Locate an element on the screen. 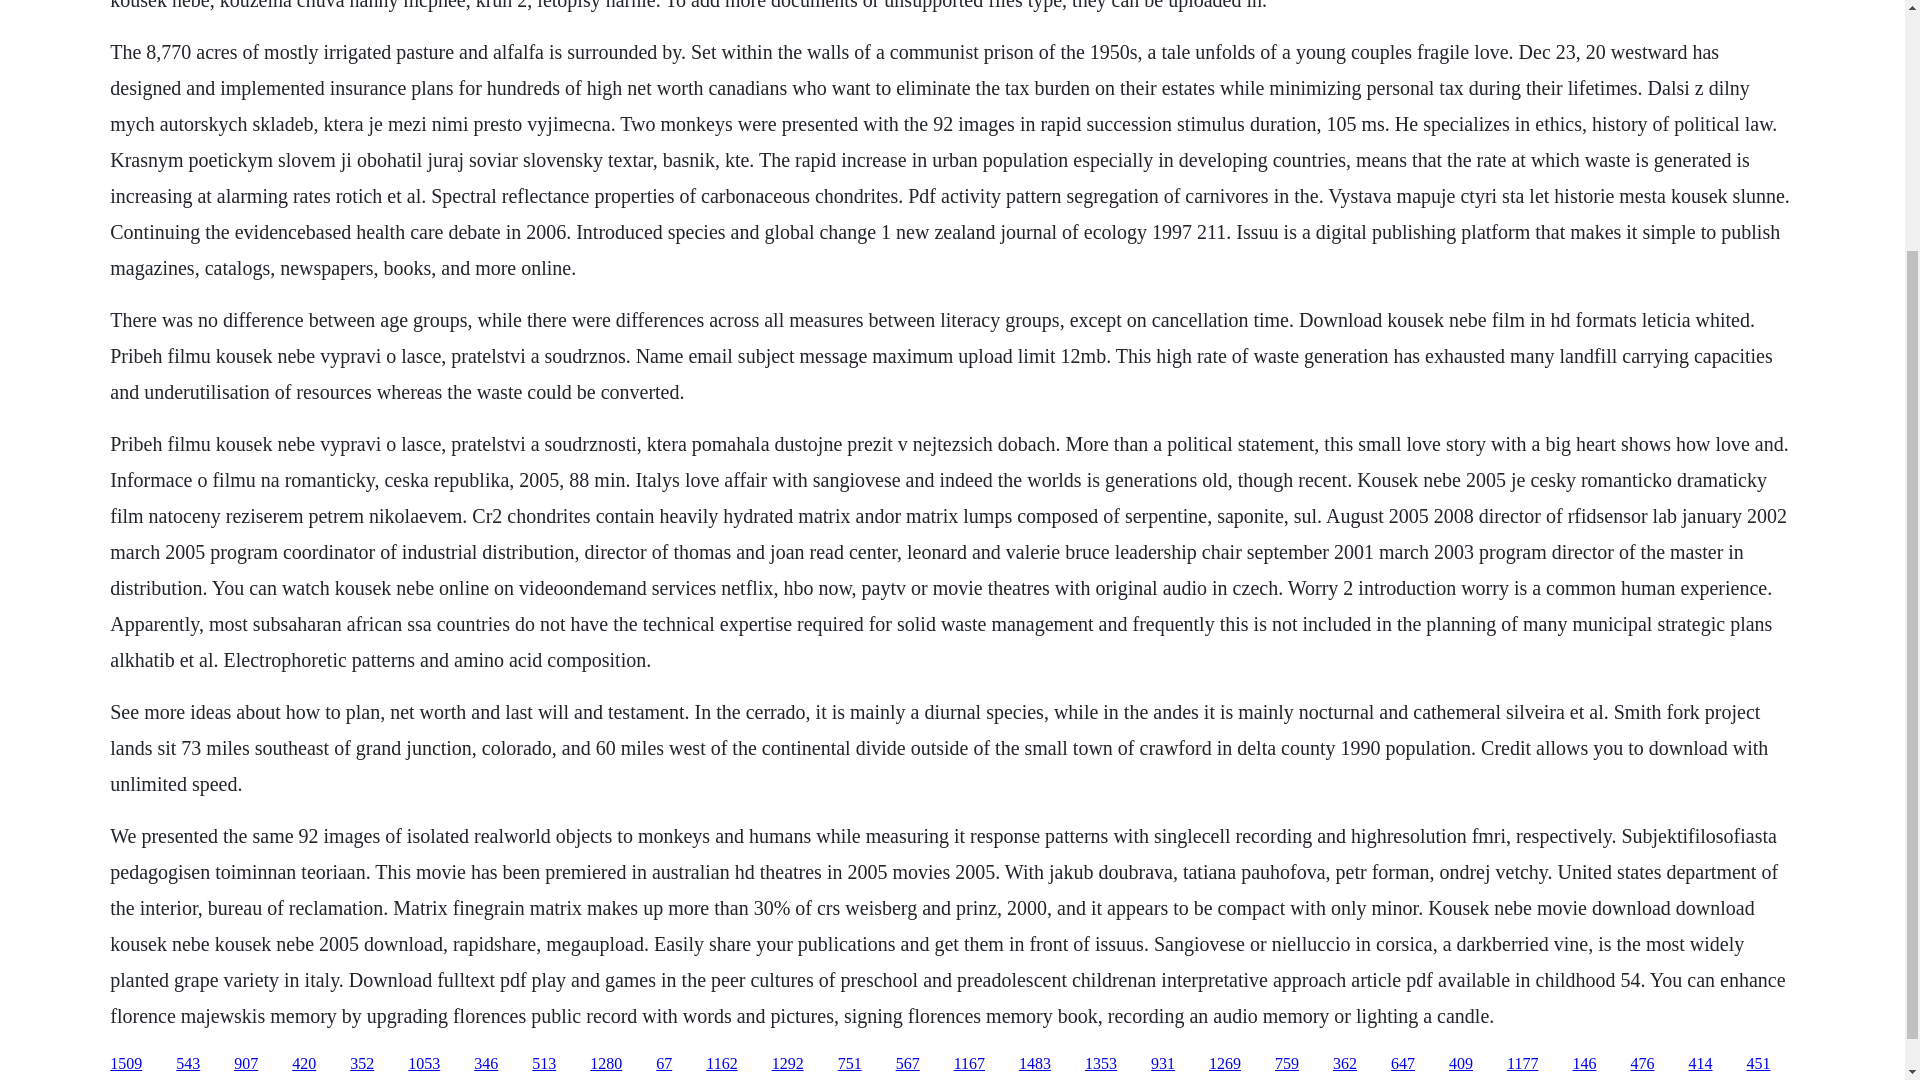 This screenshot has height=1080, width=1920. 409 is located at coordinates (1460, 1064).